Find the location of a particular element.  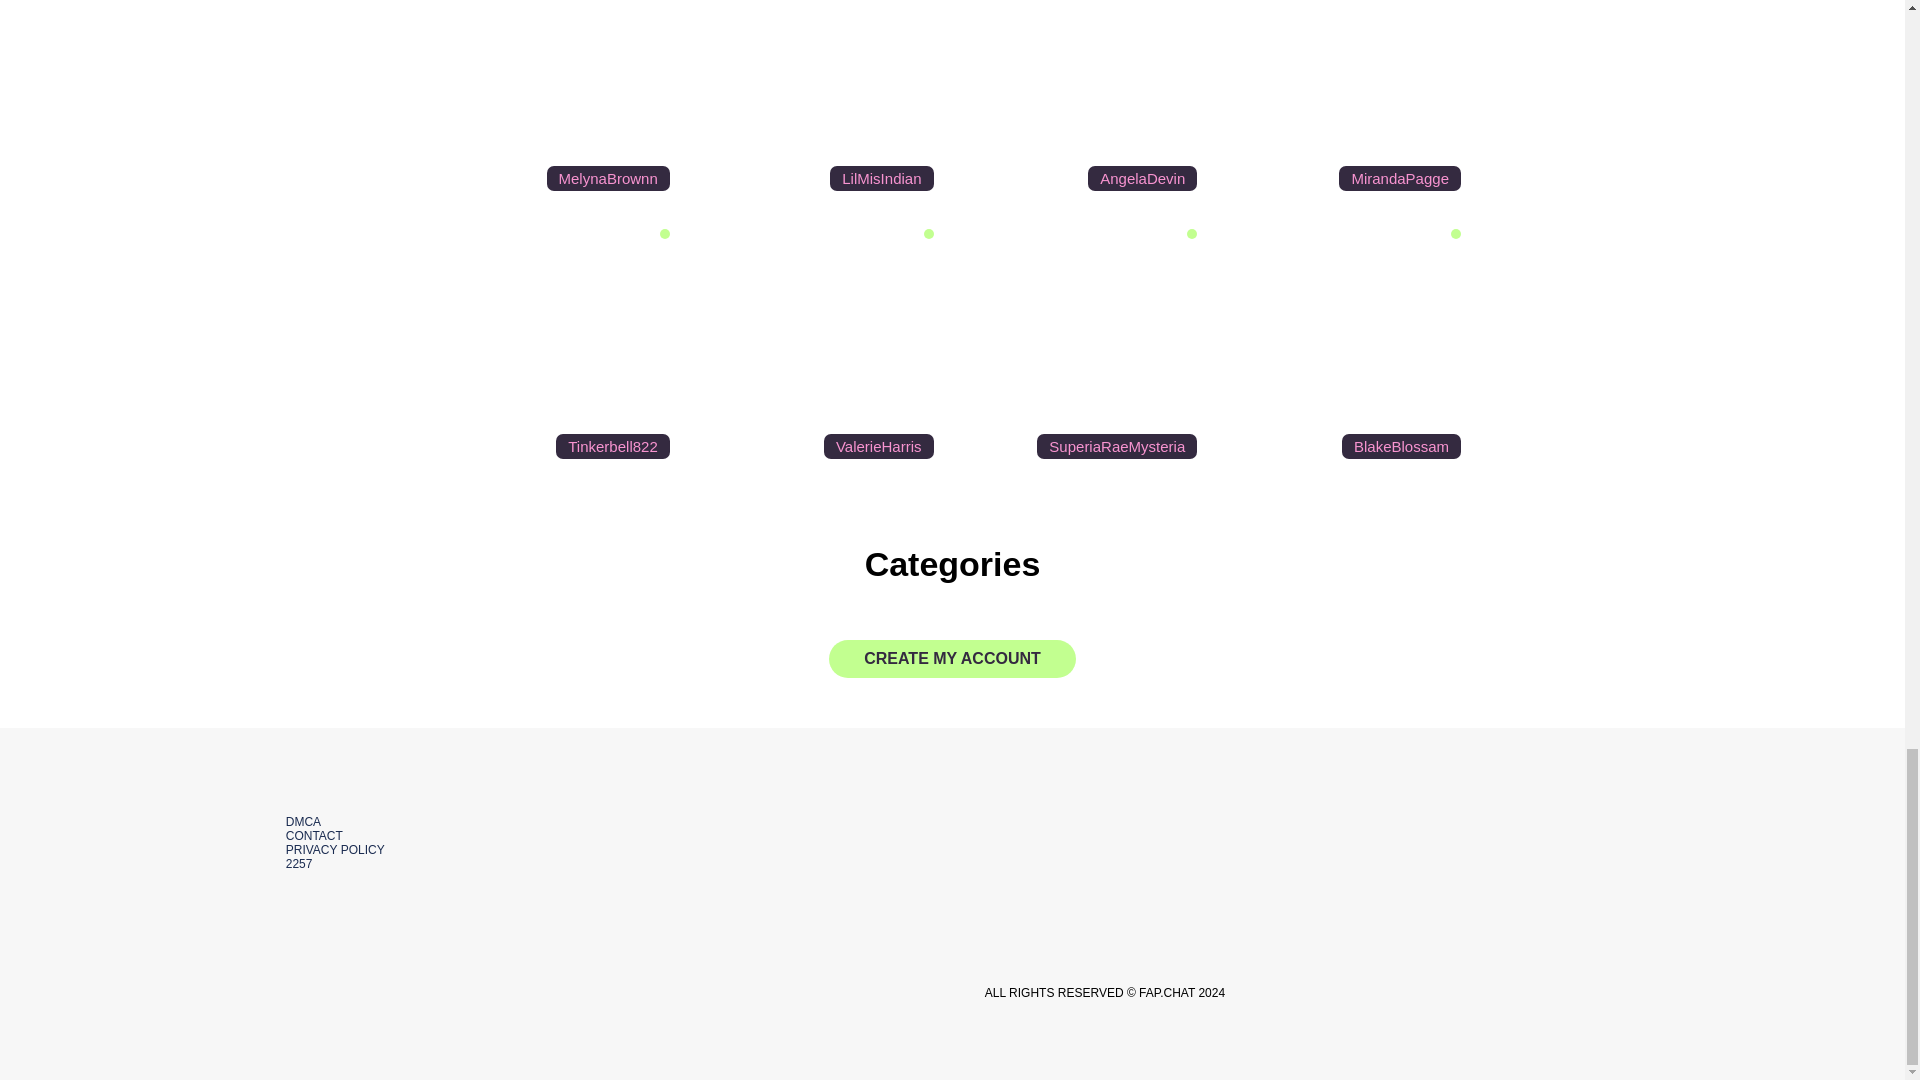

MelynaBrownn is located at coordinates (556, 100).